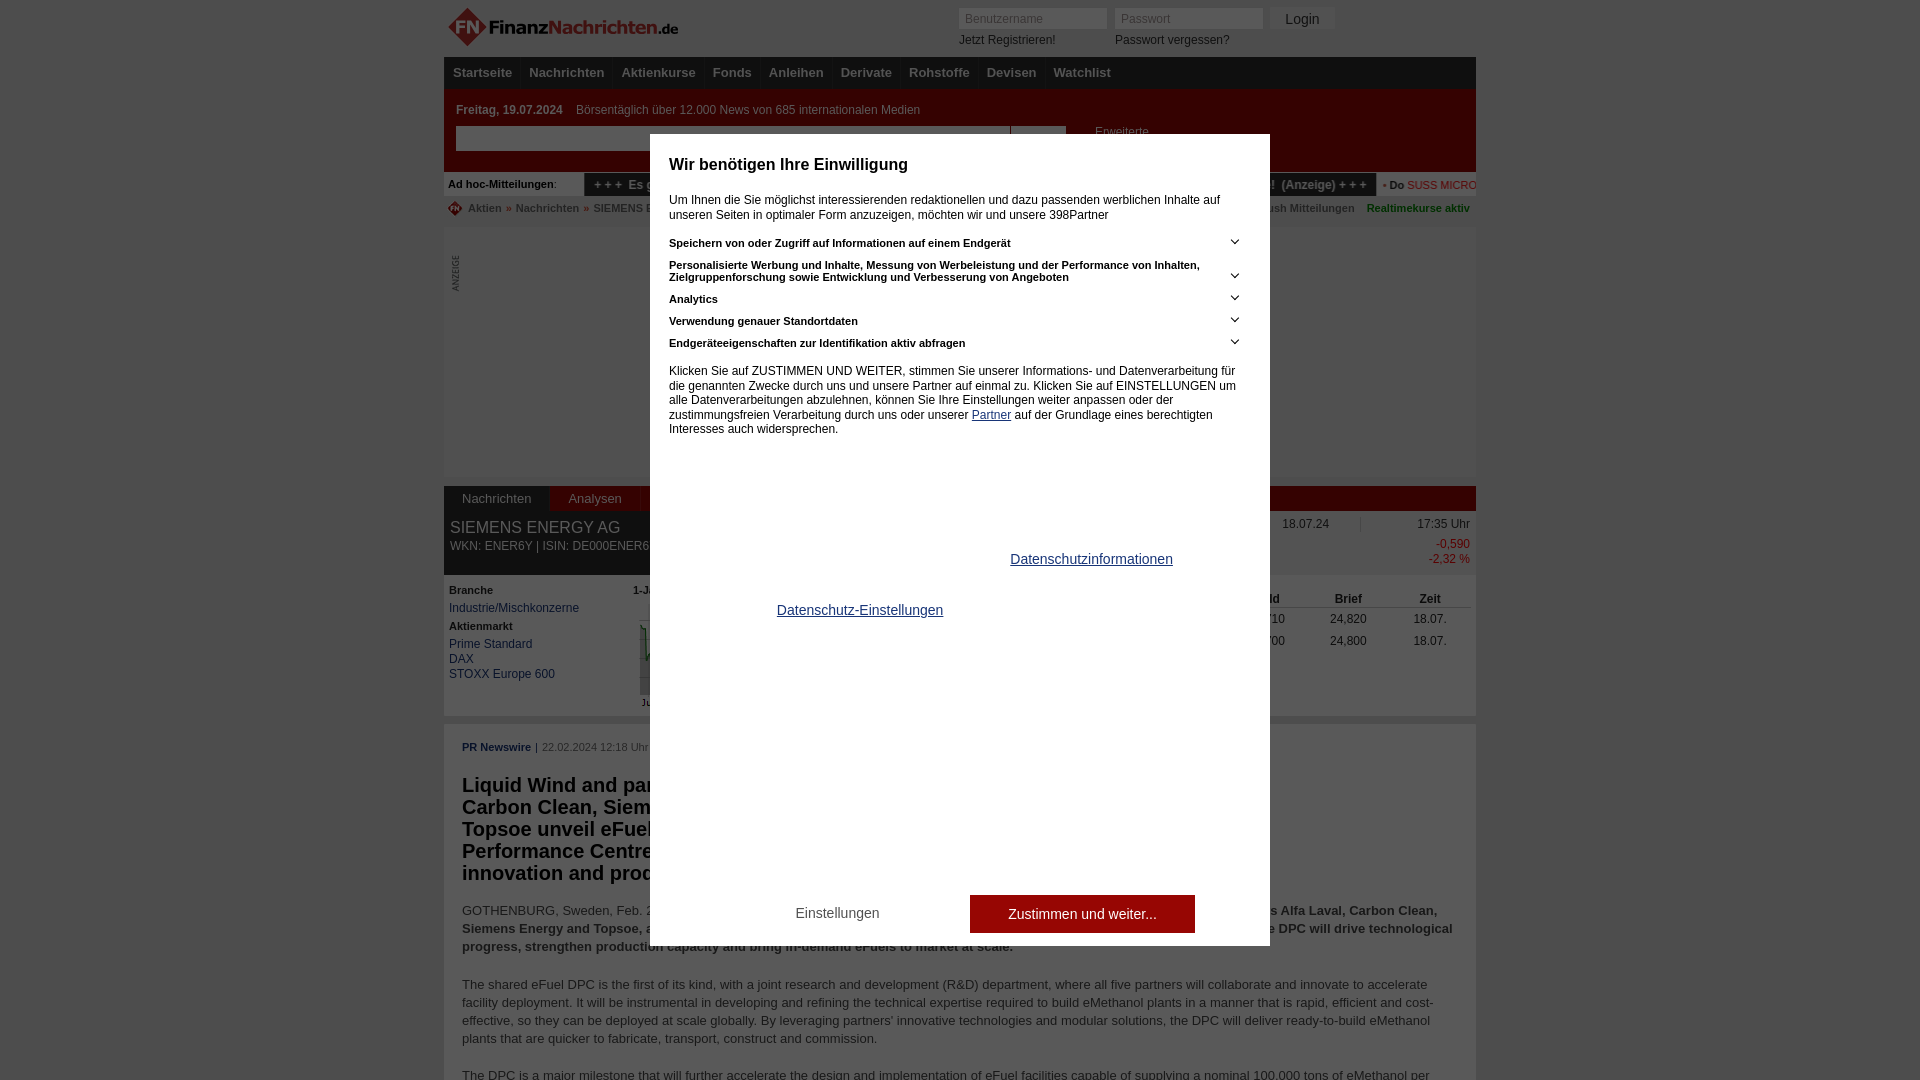 Image resolution: width=1920 pixels, height=1080 pixels. Describe the element at coordinates (1037, 138) in the screenshot. I see `Suchen` at that location.